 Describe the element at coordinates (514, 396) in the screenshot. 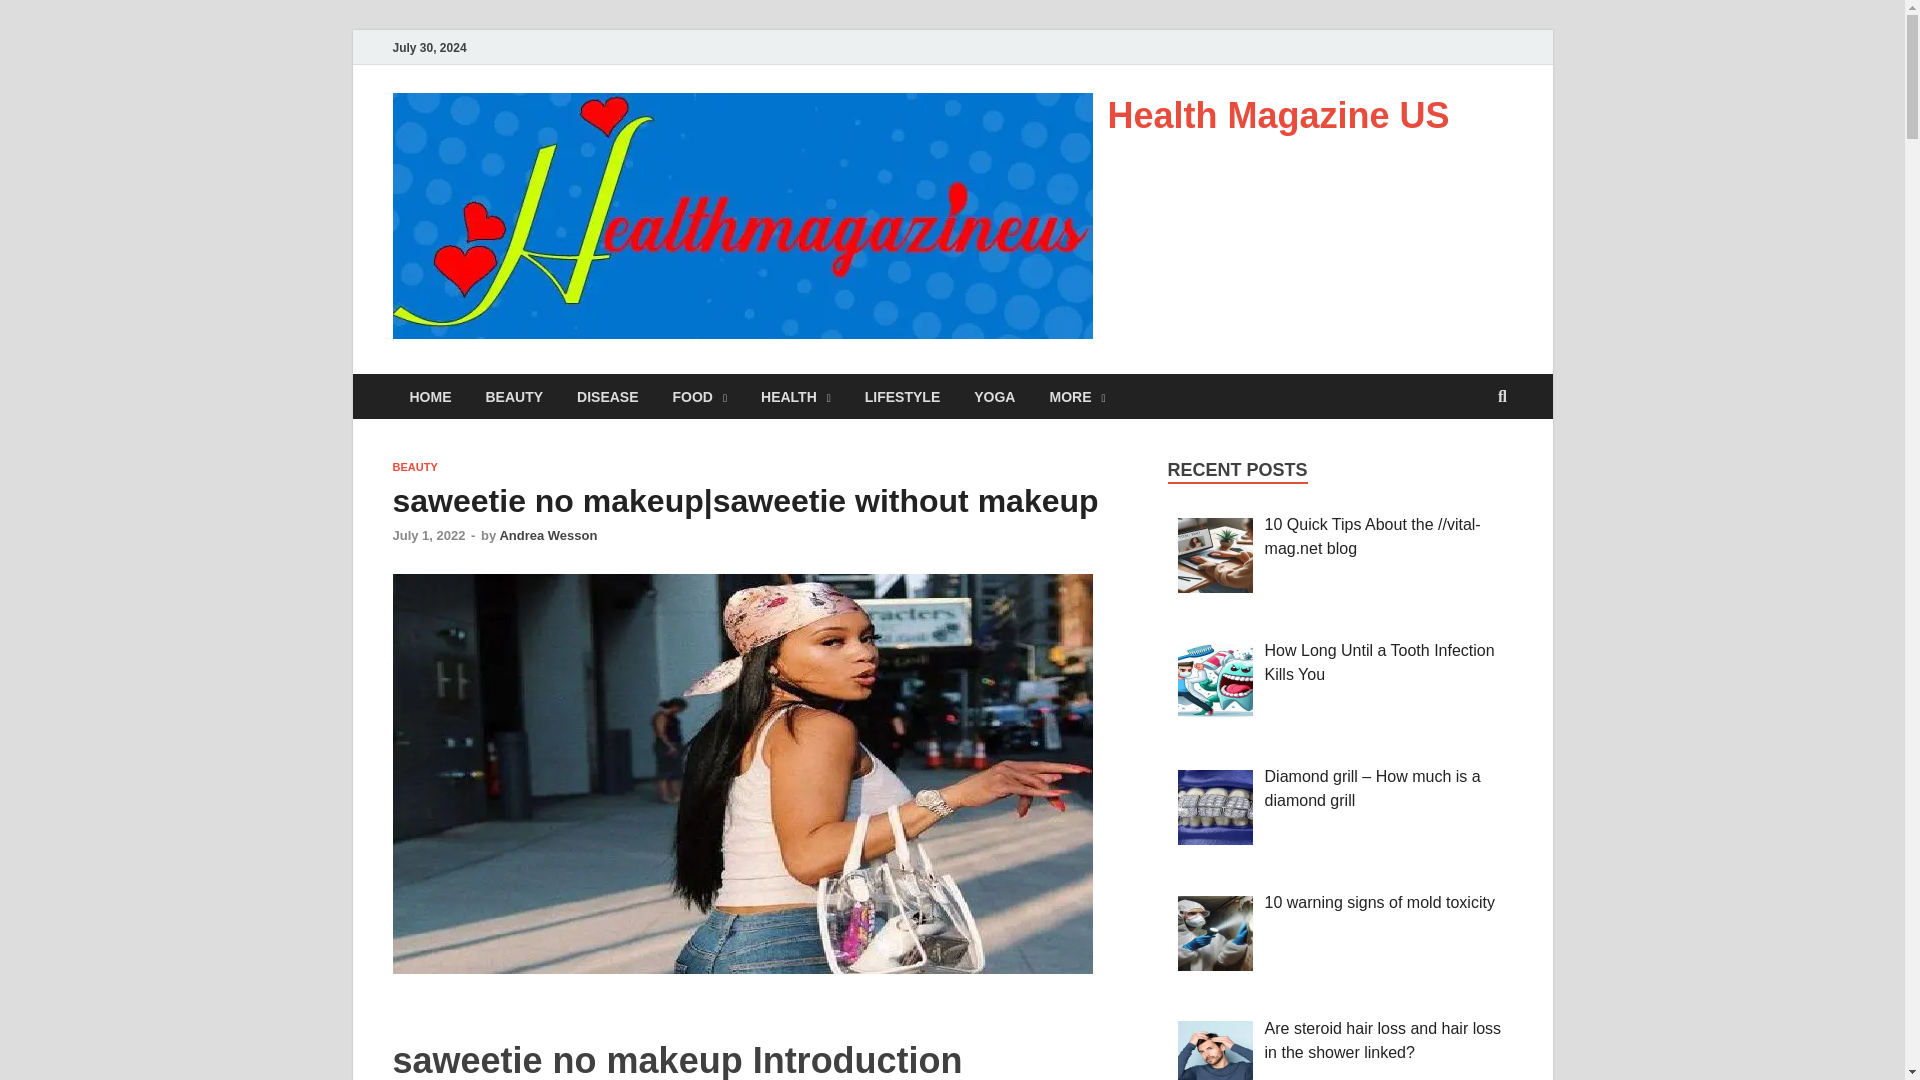

I see `BEAUTY` at that location.